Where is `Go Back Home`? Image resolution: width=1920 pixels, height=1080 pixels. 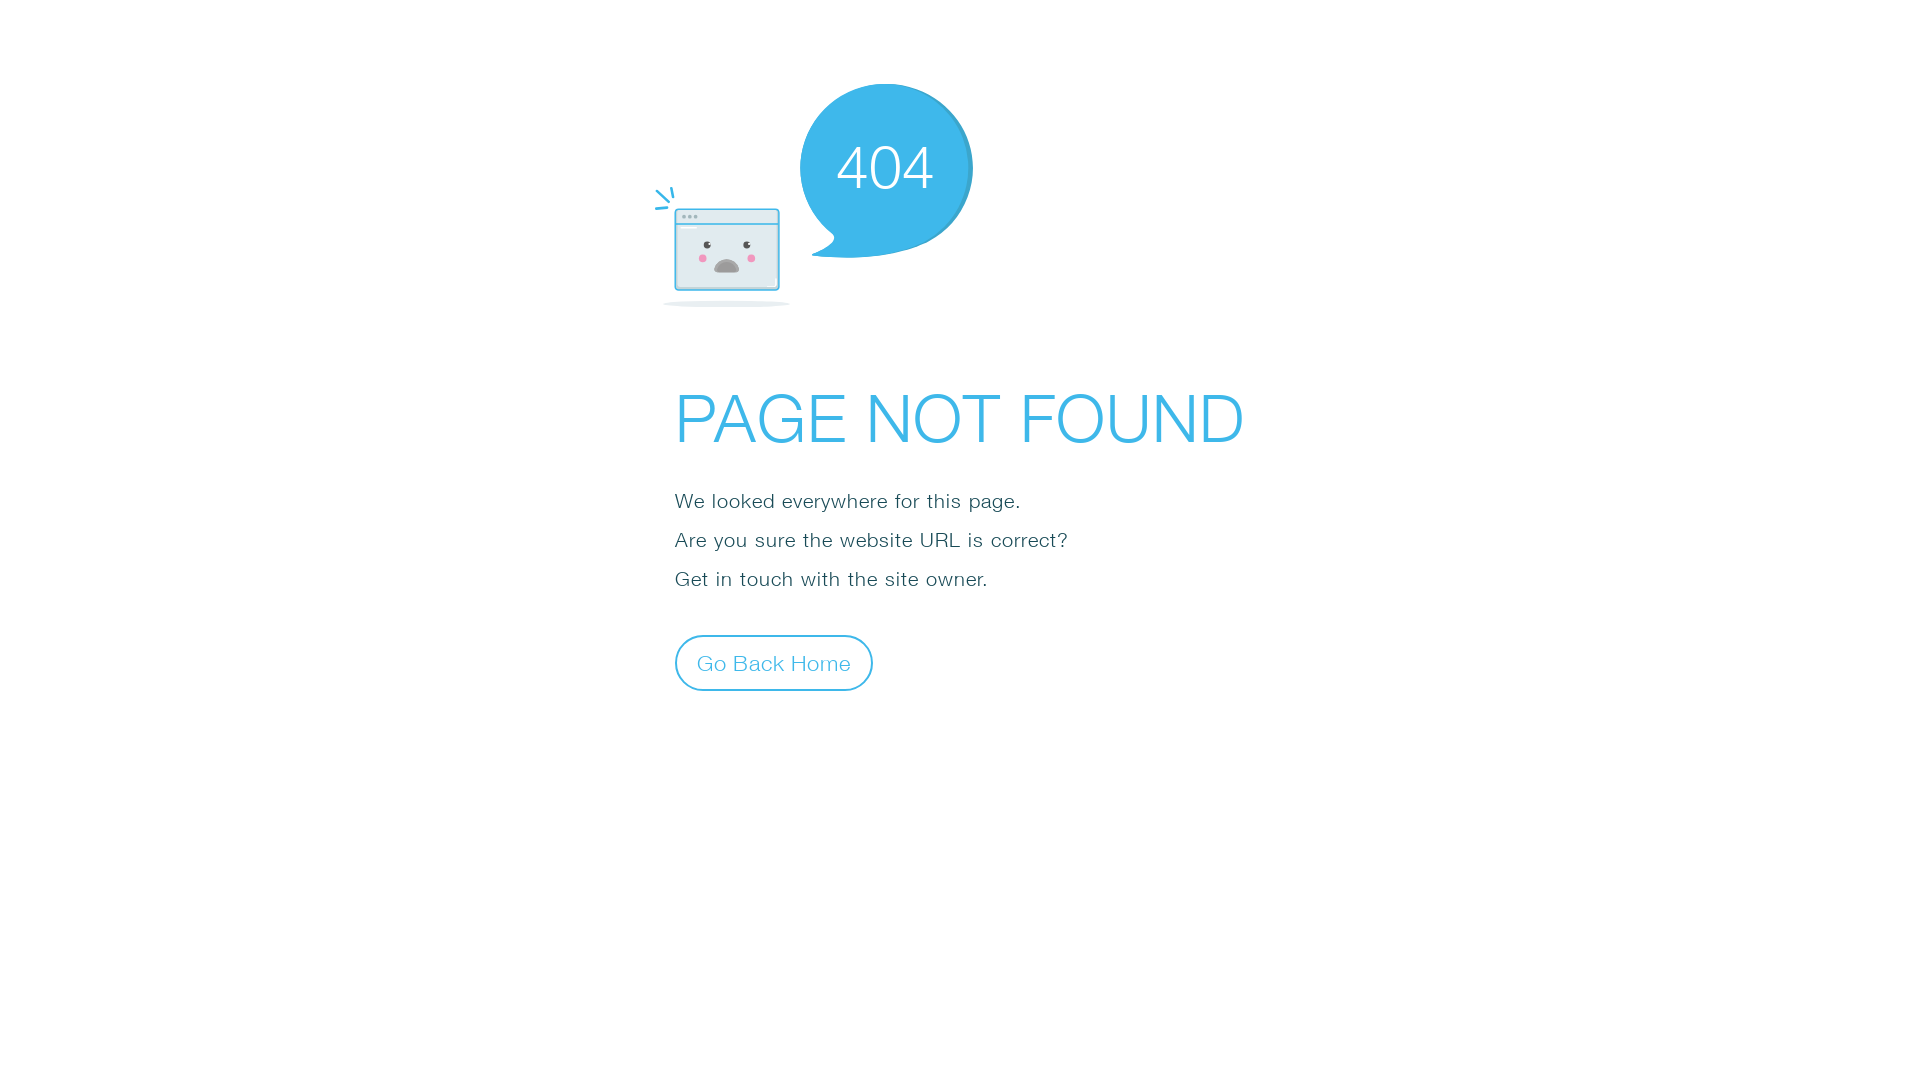 Go Back Home is located at coordinates (774, 662).